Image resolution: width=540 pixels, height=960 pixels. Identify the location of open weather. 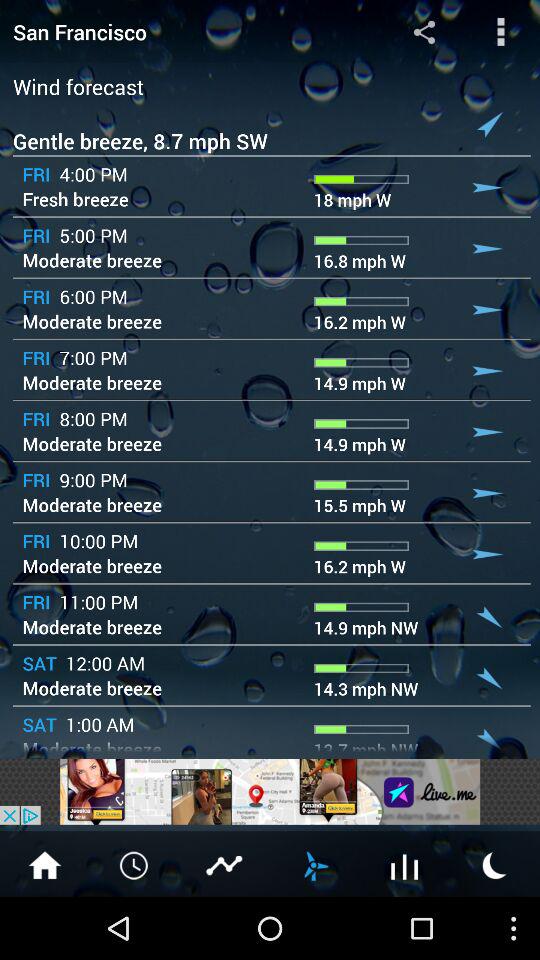
(405, 864).